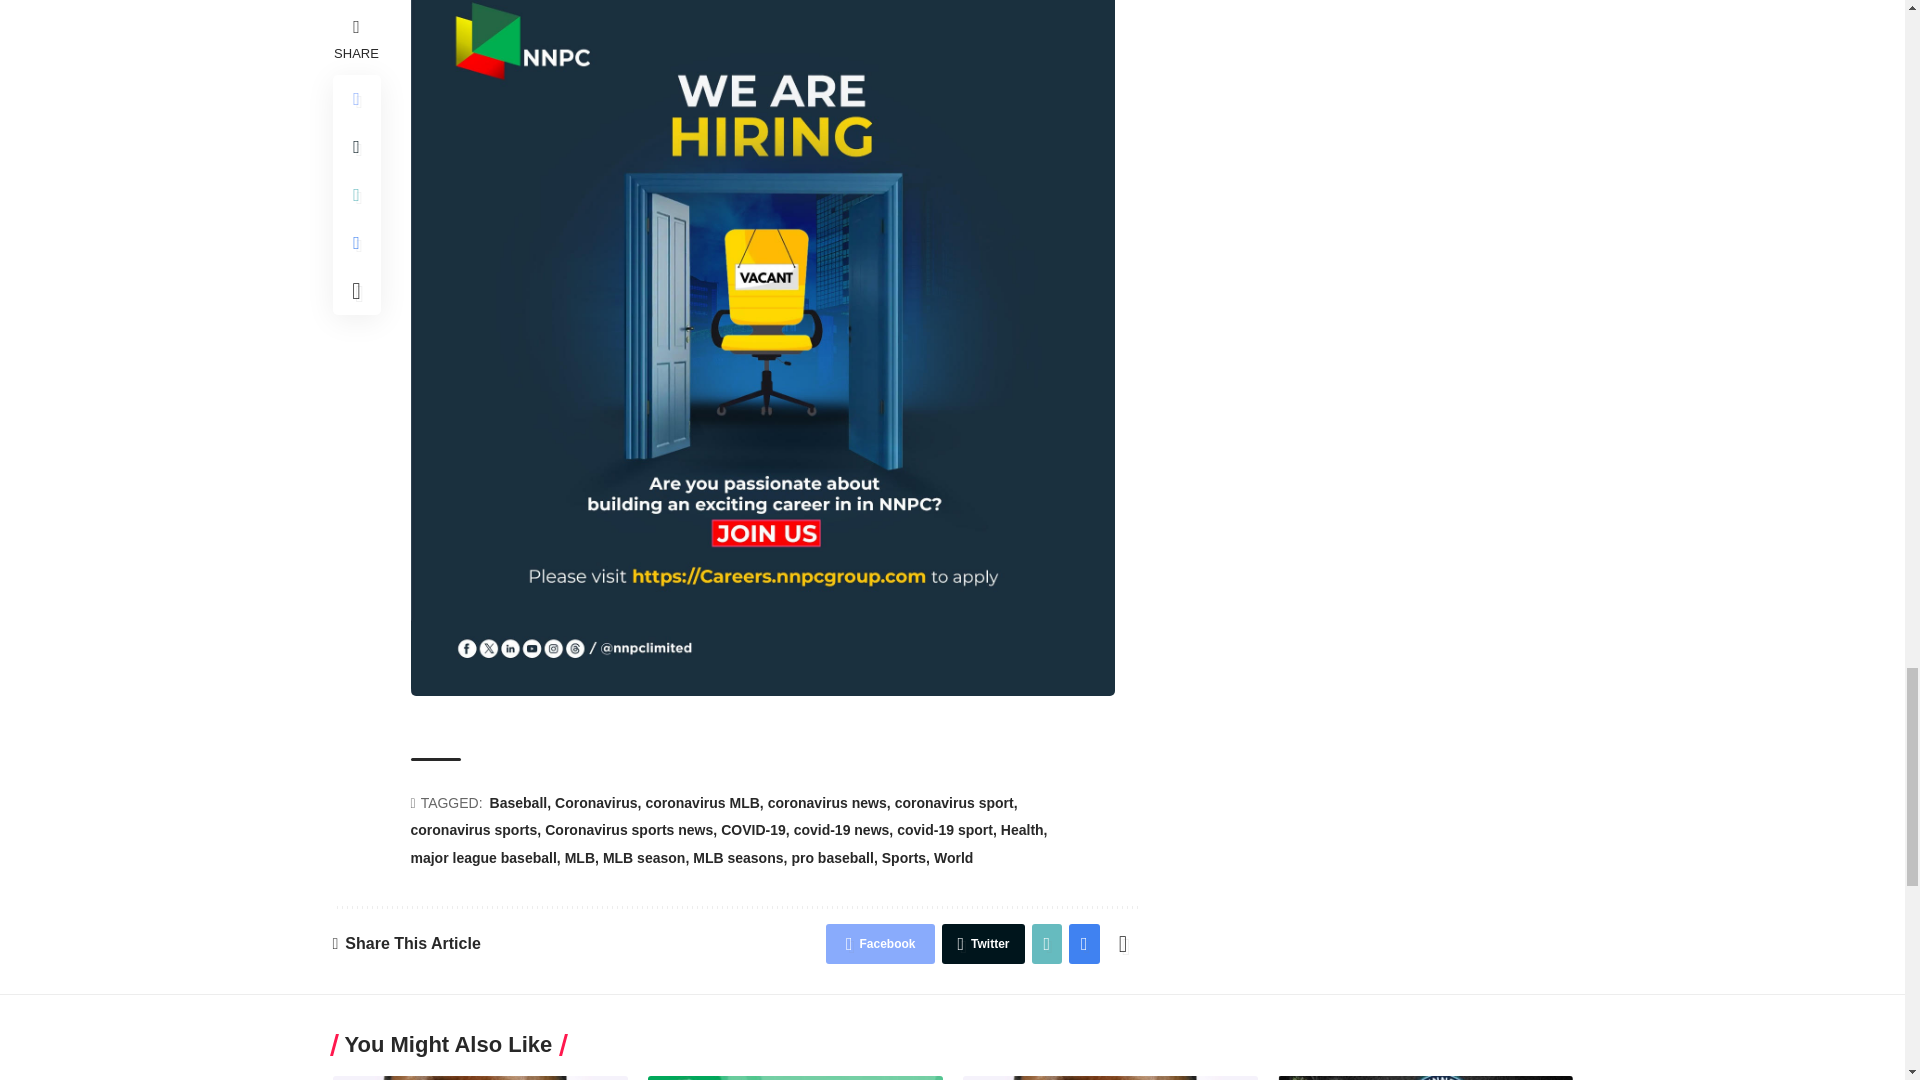 Image resolution: width=1920 pixels, height=1080 pixels. What do you see at coordinates (1024, 830) in the screenshot?
I see `Health` at bounding box center [1024, 830].